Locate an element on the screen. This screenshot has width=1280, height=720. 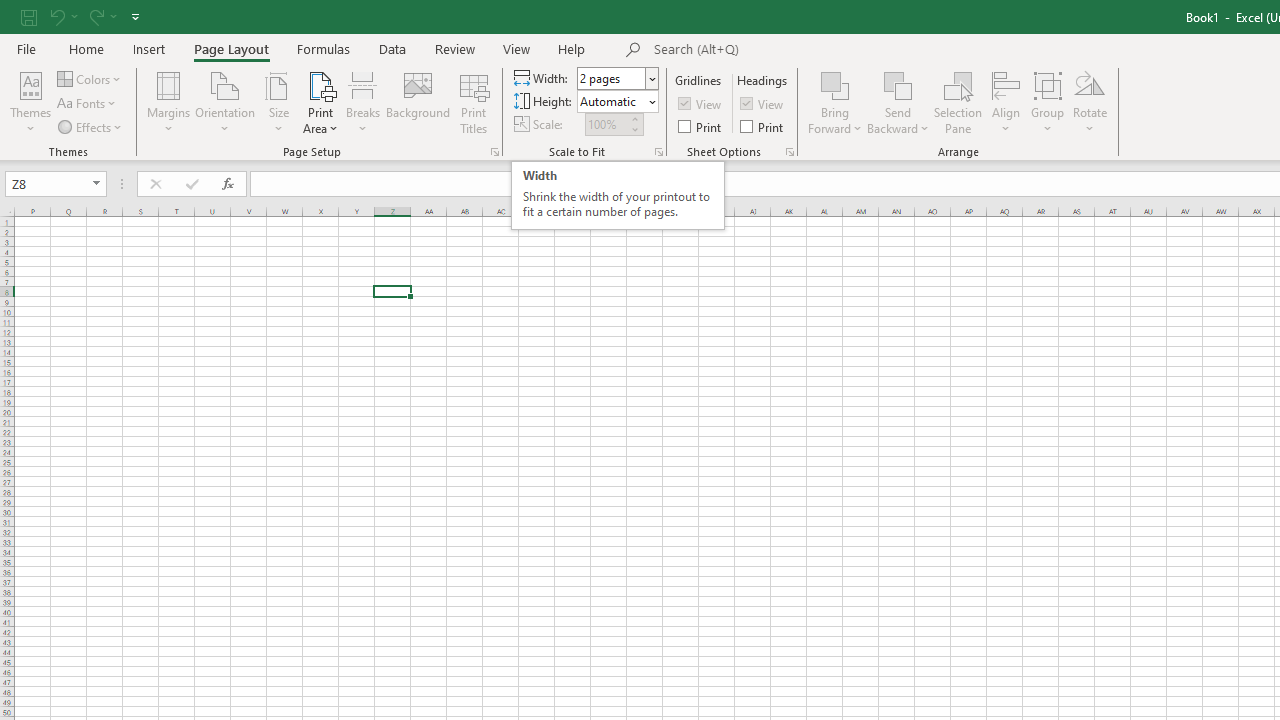
Fonts is located at coordinates (88, 104).